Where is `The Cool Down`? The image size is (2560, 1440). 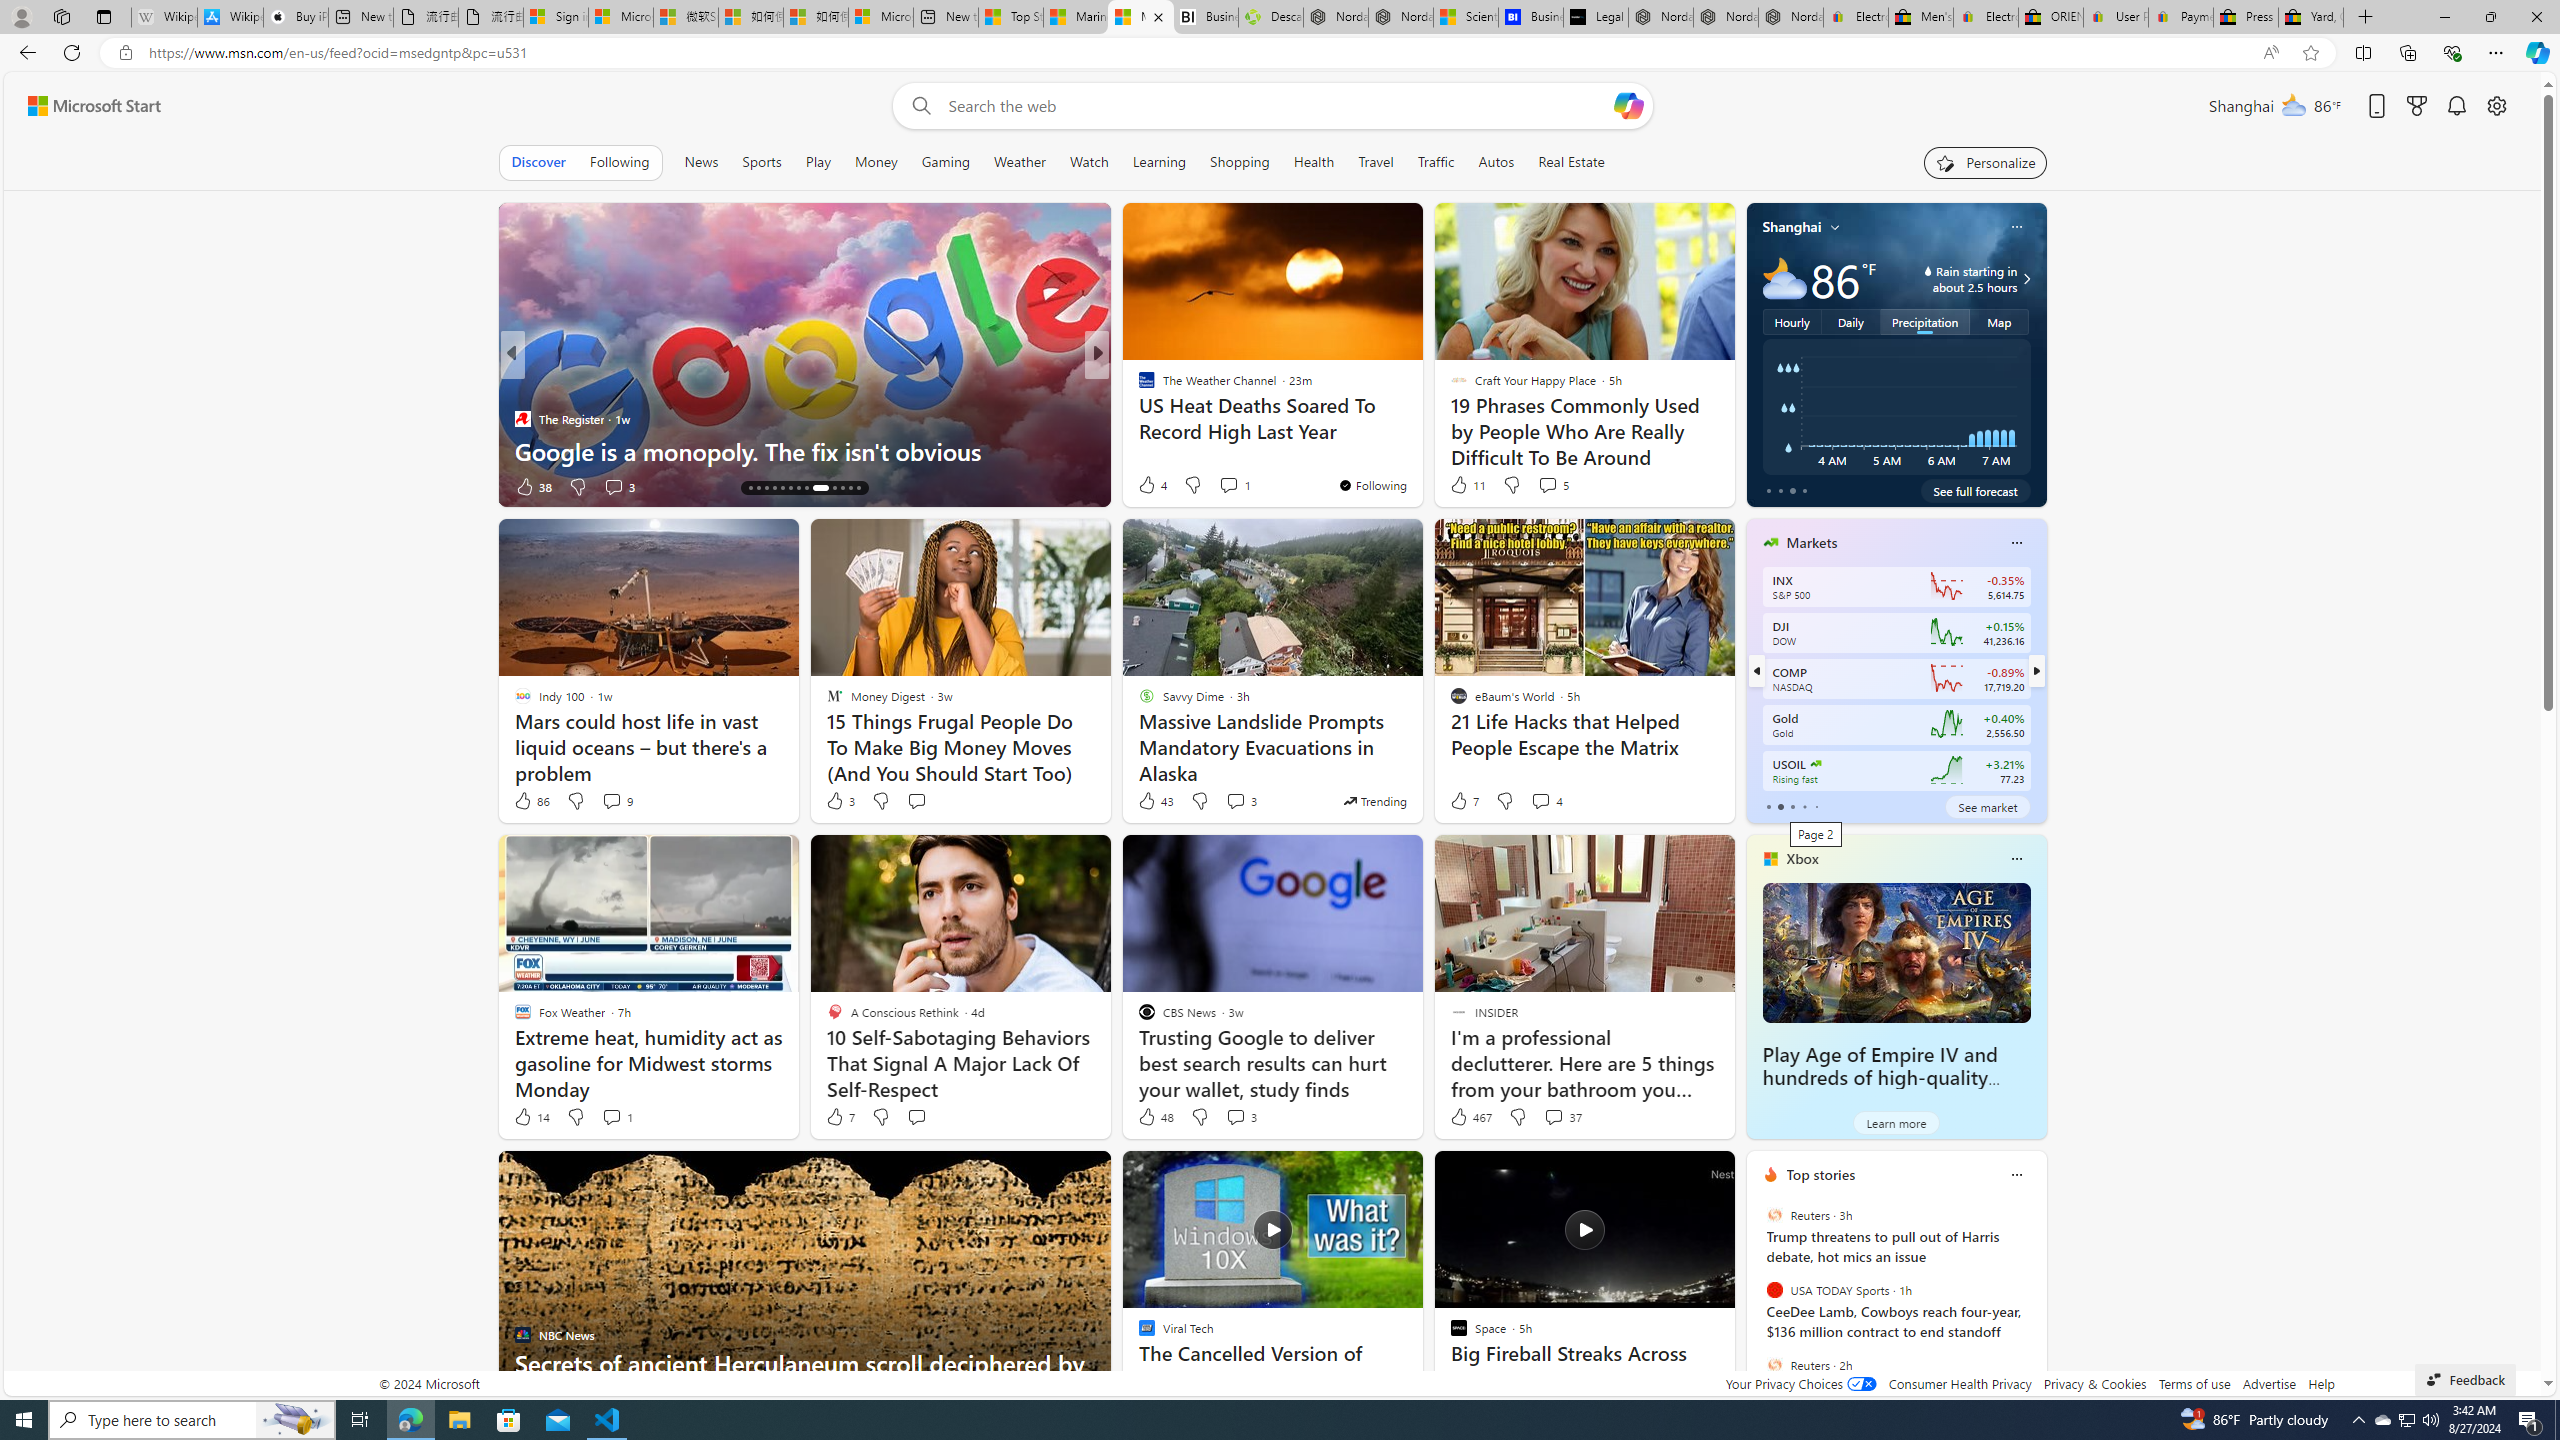
The Cool Down is located at coordinates (1137, 386).